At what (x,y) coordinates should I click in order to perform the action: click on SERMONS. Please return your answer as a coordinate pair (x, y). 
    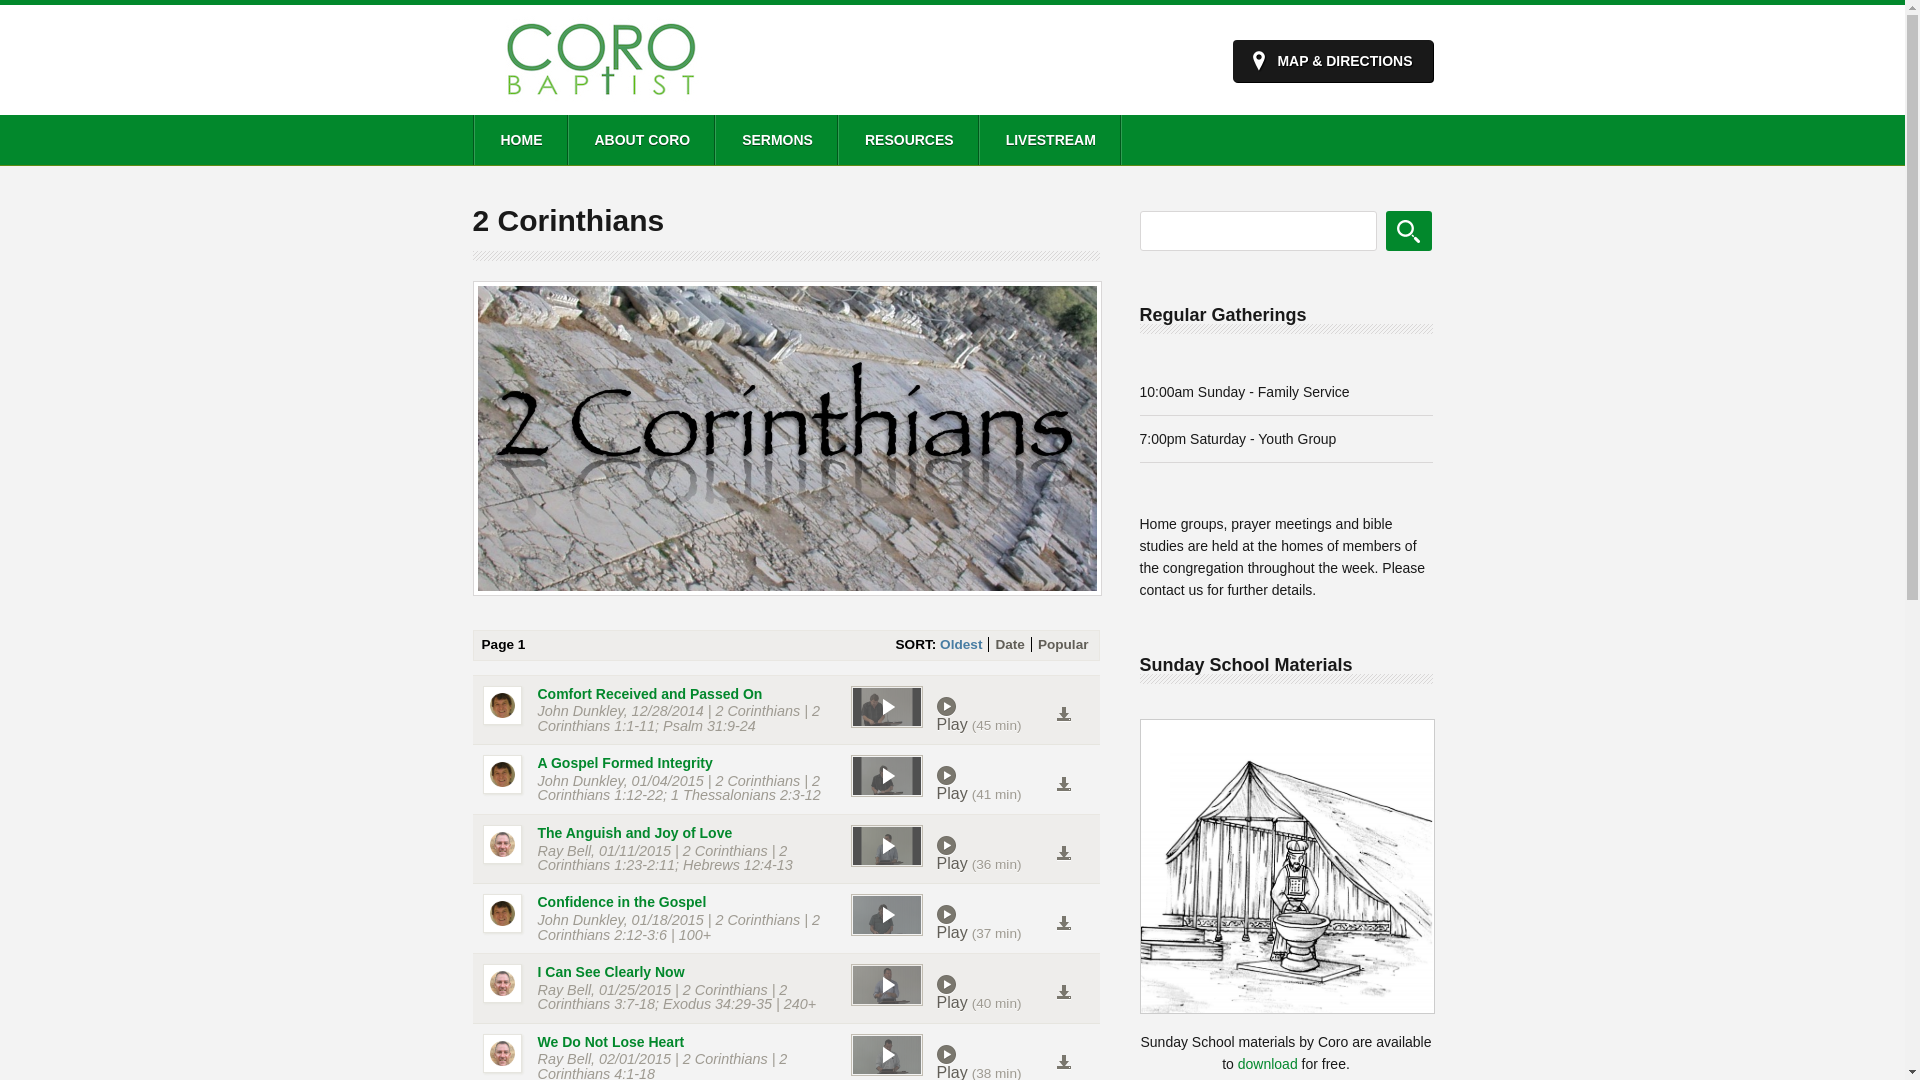
    Looking at the image, I should click on (776, 140).